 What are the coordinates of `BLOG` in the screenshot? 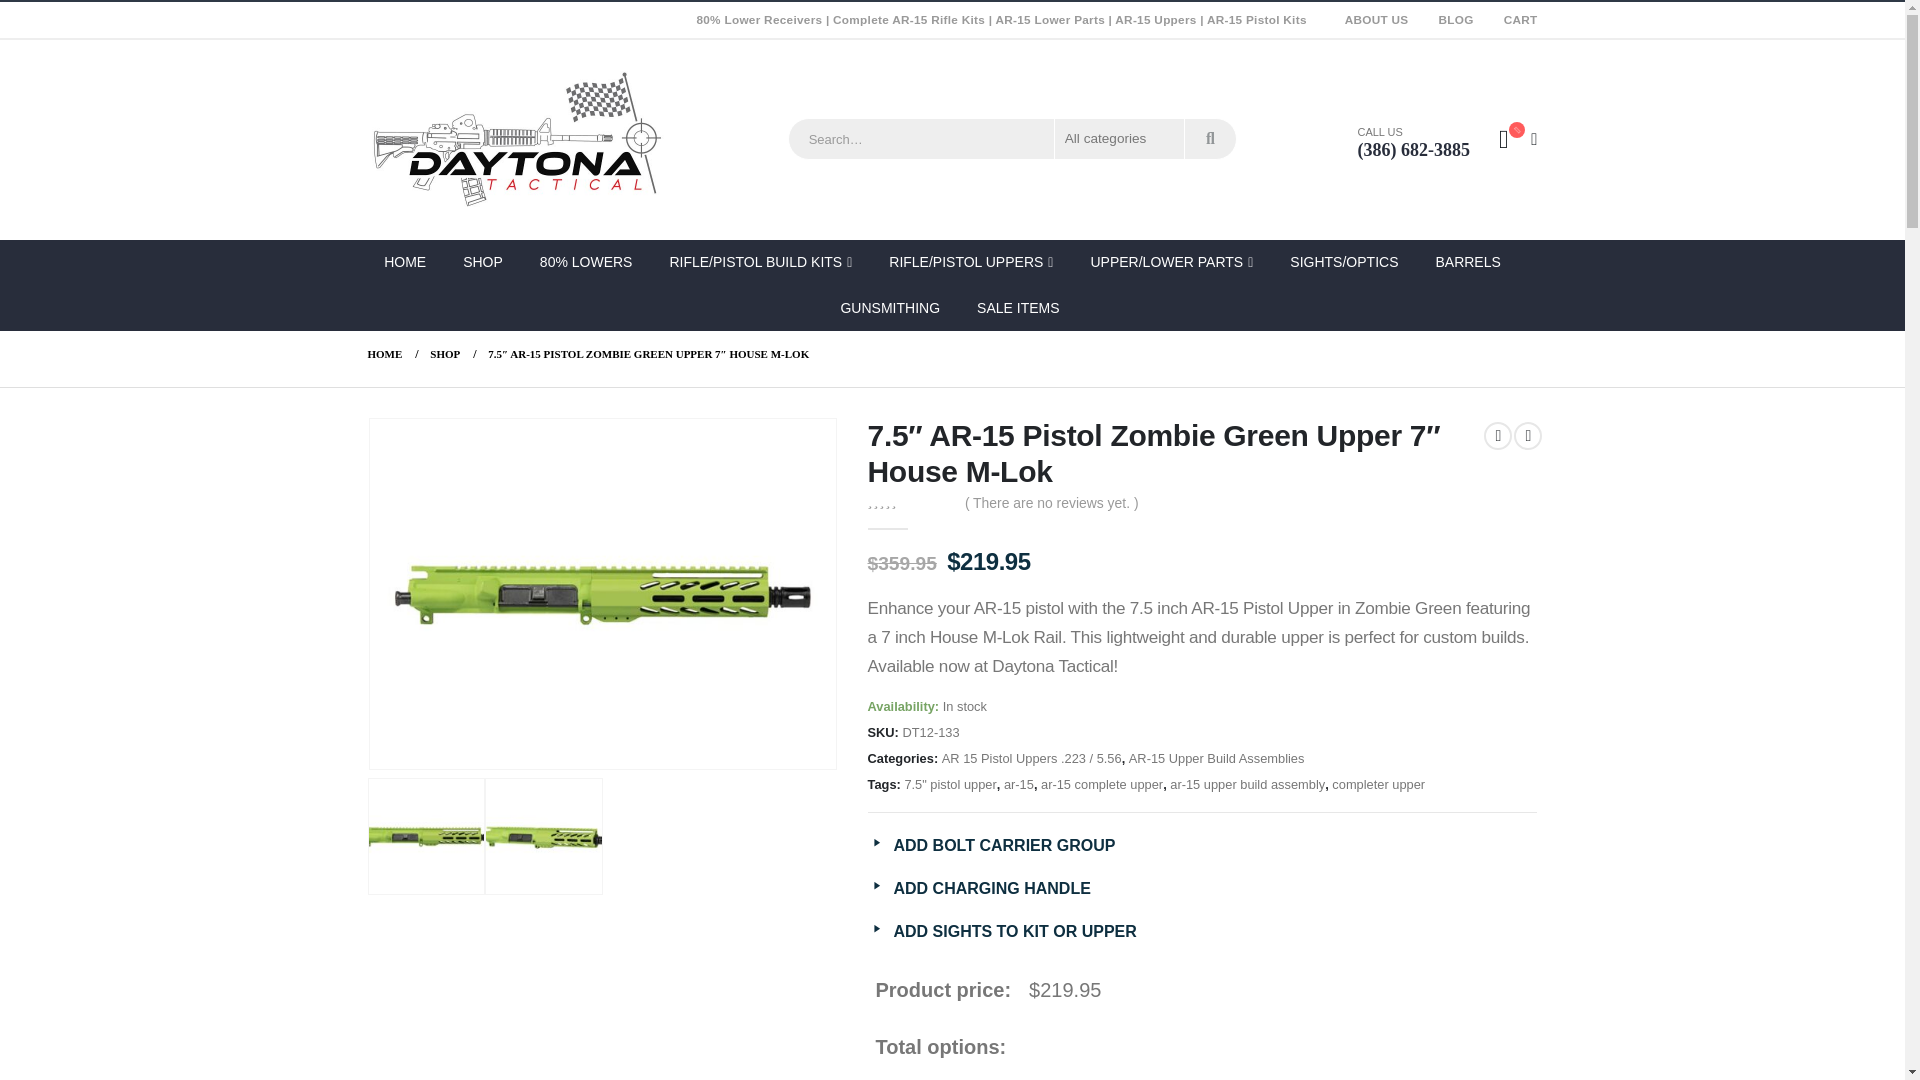 It's located at (1455, 20).